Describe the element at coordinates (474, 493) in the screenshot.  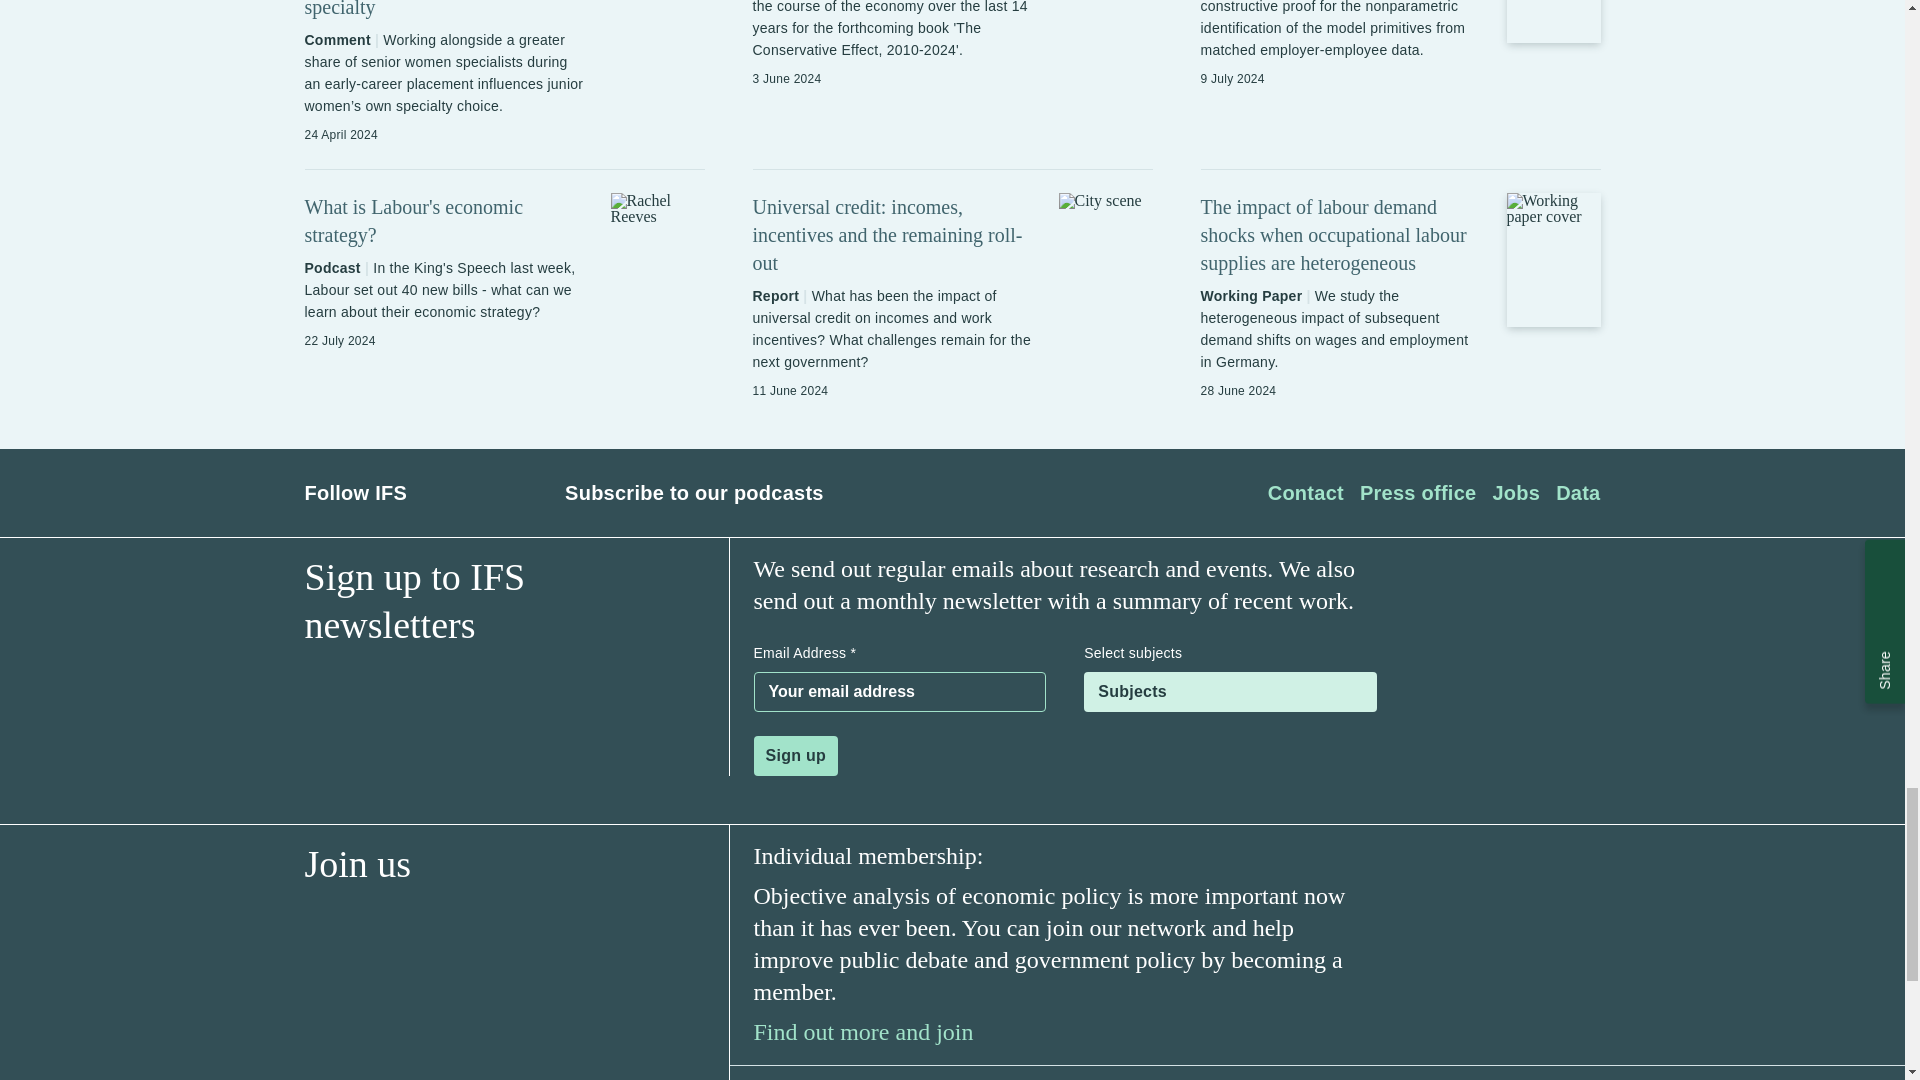
I see `Visit the Twitter profile of IFS` at that location.